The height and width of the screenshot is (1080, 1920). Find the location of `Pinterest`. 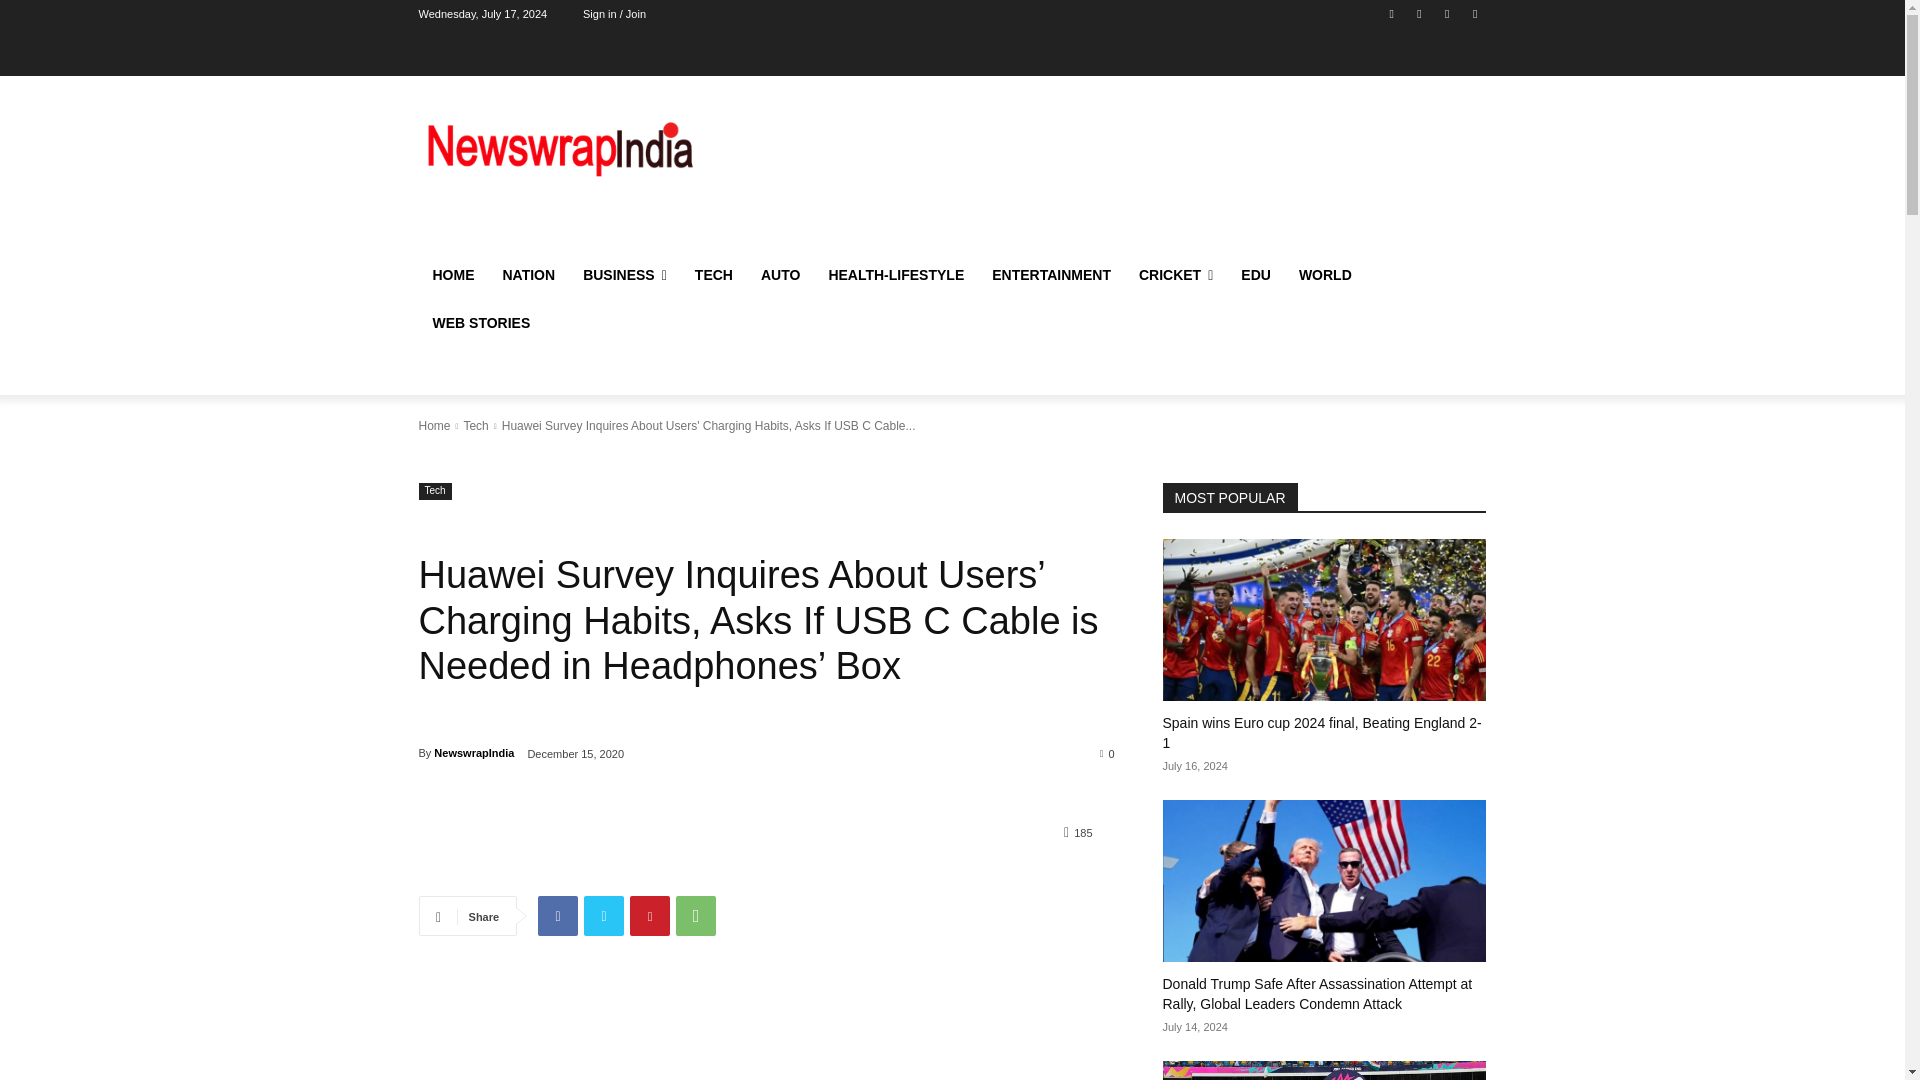

Pinterest is located at coordinates (650, 916).